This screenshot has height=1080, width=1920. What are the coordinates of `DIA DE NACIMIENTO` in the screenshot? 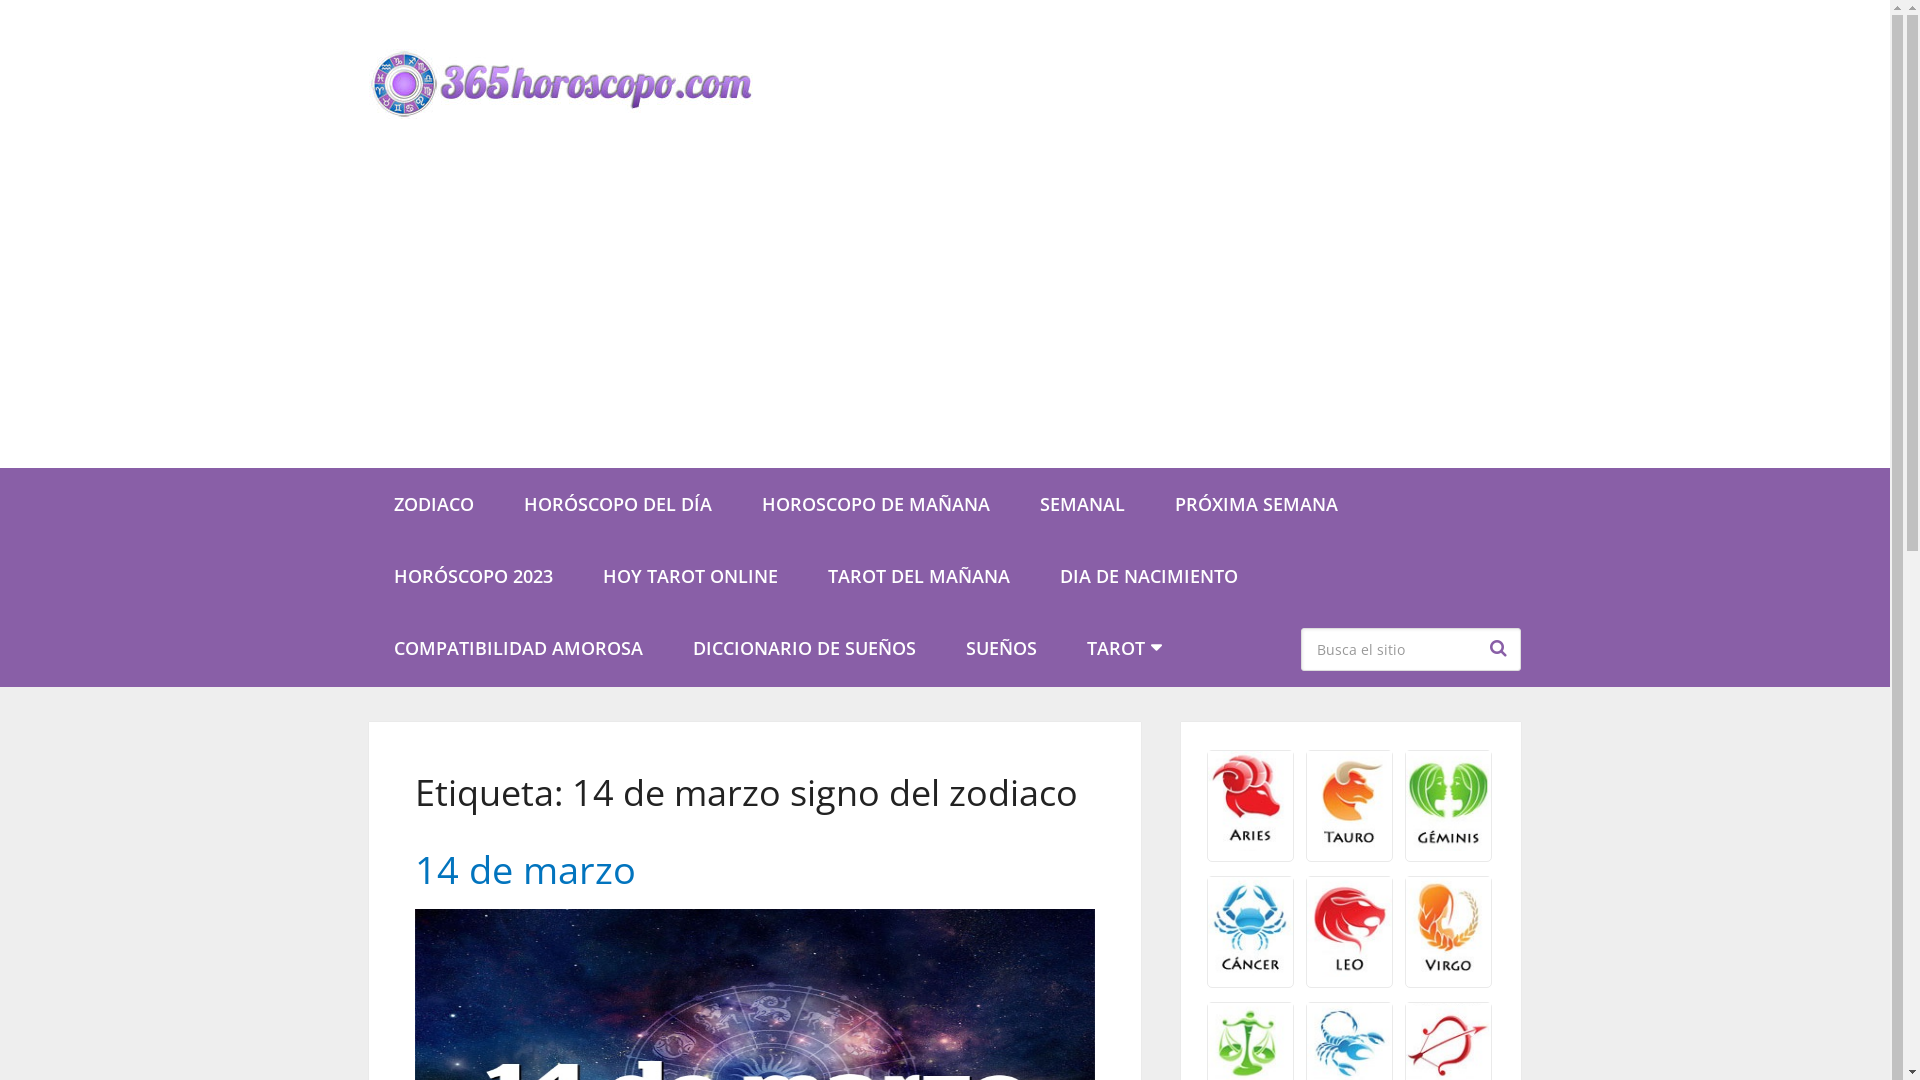 It's located at (1149, 576).